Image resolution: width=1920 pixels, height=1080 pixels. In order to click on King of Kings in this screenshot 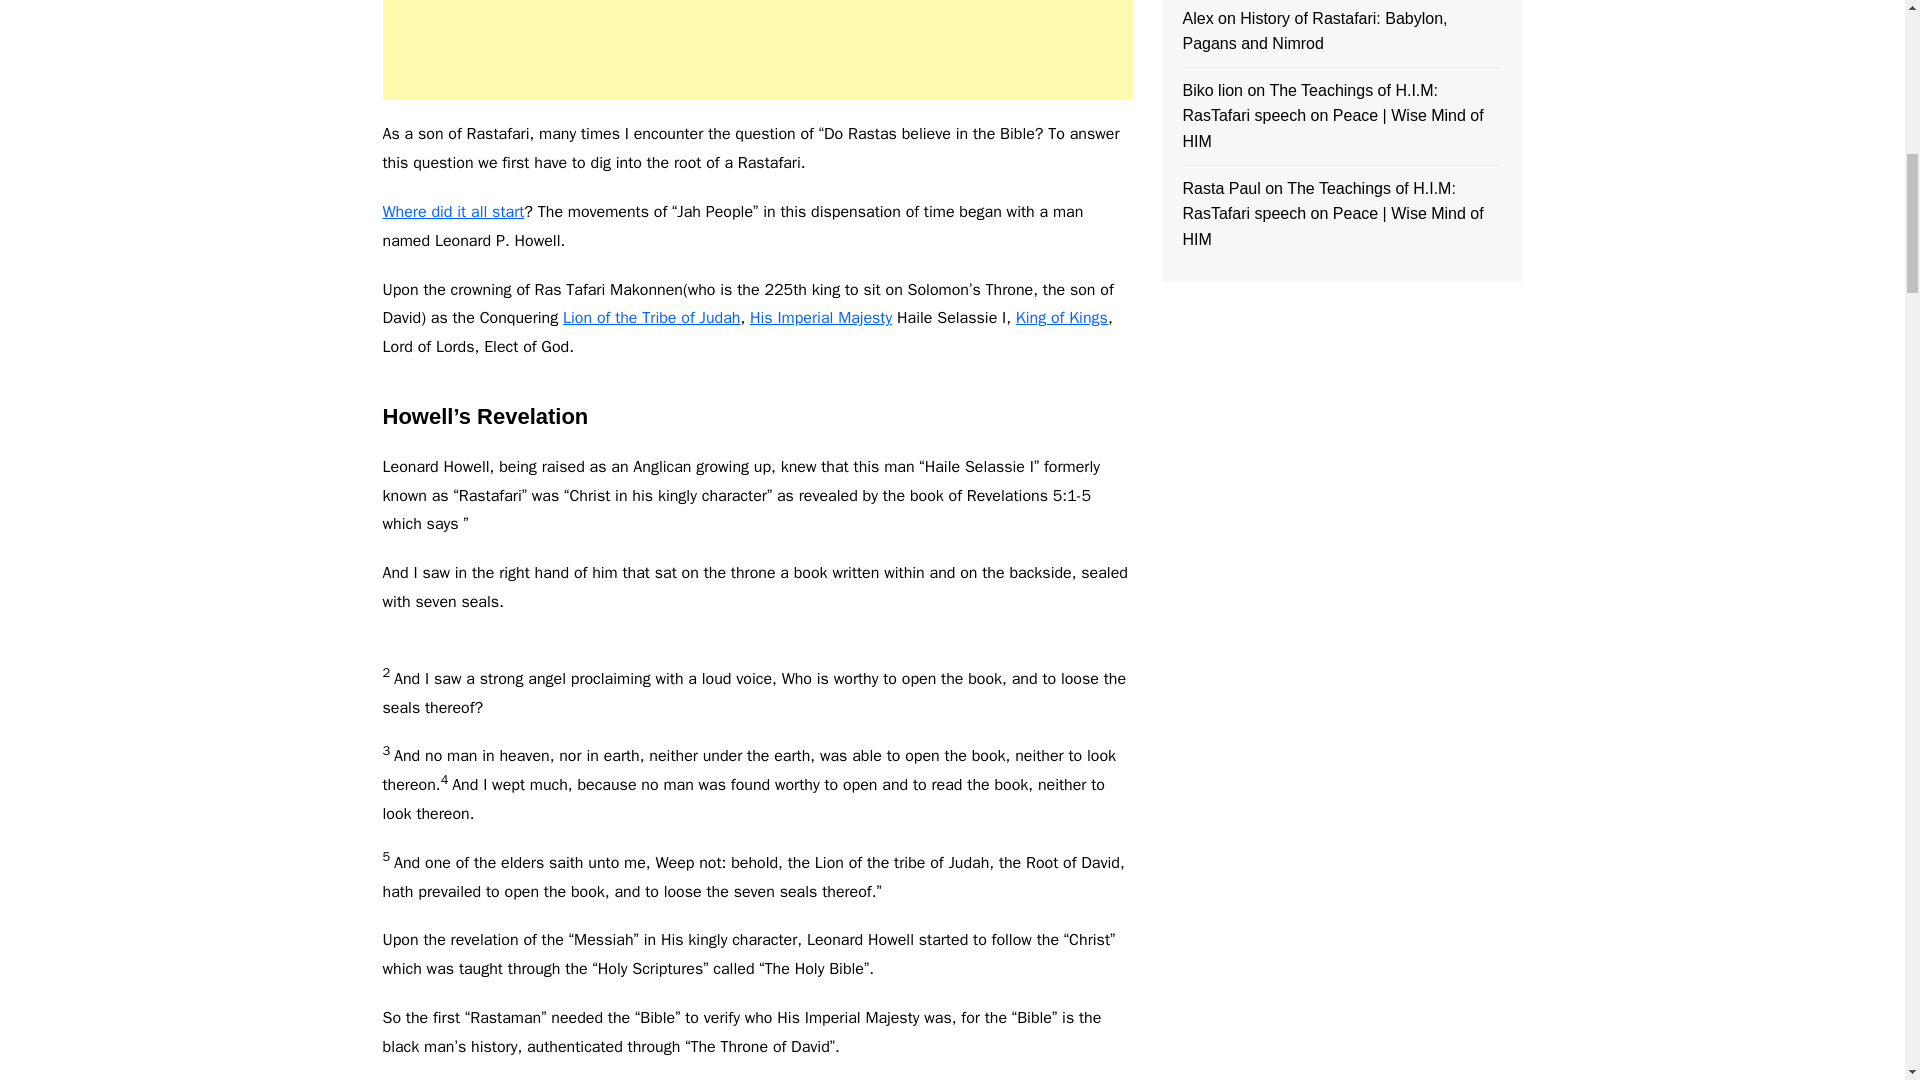, I will do `click(1061, 318)`.